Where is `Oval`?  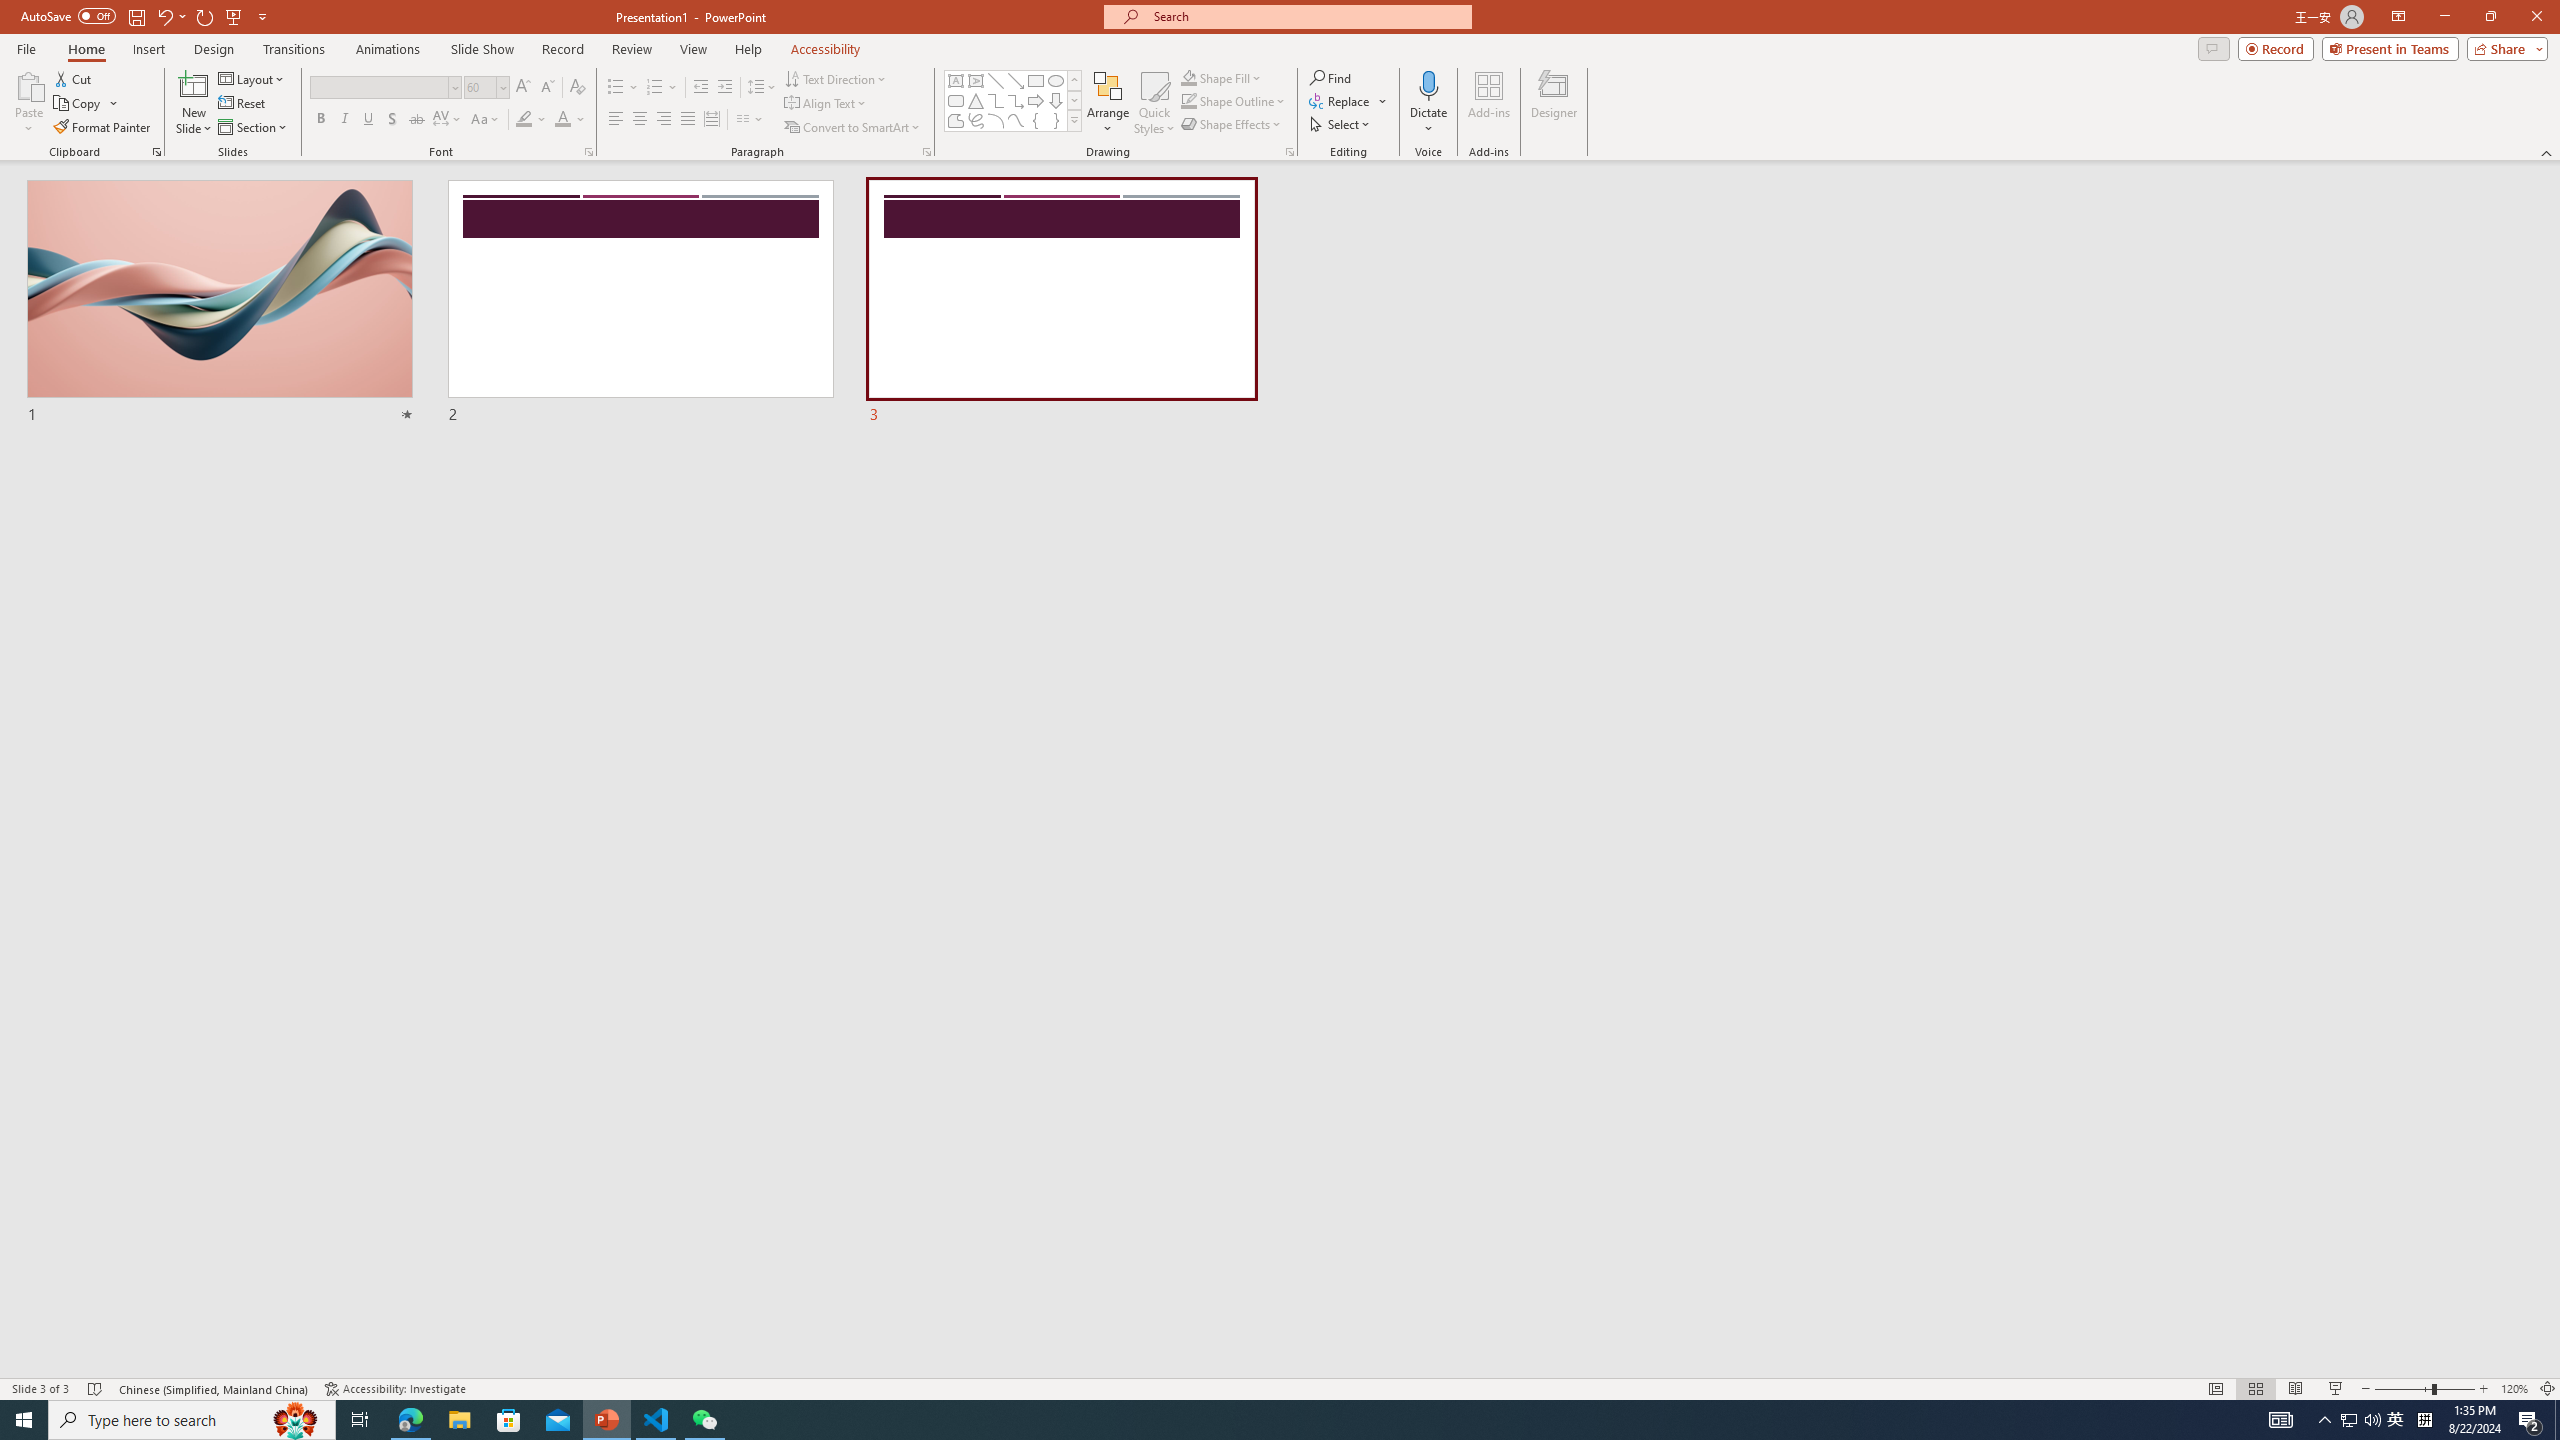
Oval is located at coordinates (1056, 80).